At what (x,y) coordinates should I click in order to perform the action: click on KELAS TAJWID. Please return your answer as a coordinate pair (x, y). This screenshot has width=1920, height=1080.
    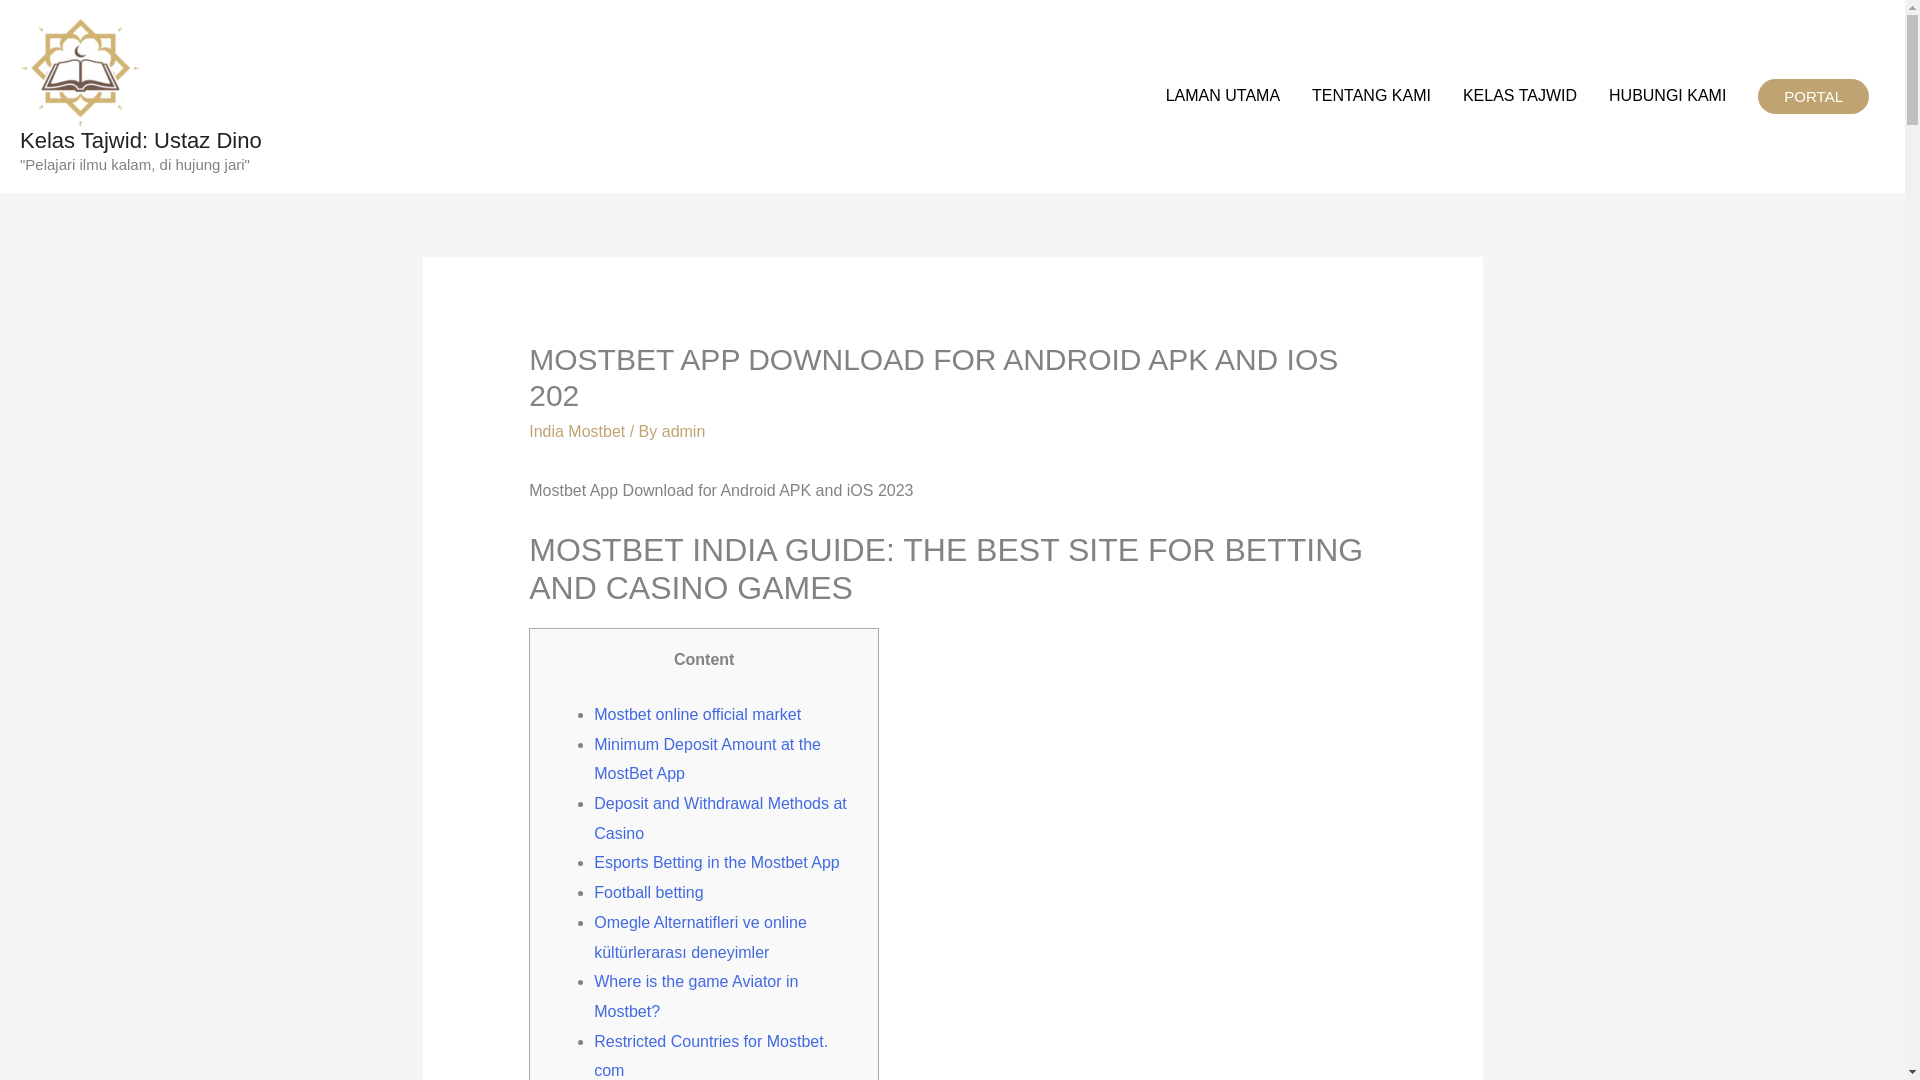
    Looking at the image, I should click on (1520, 96).